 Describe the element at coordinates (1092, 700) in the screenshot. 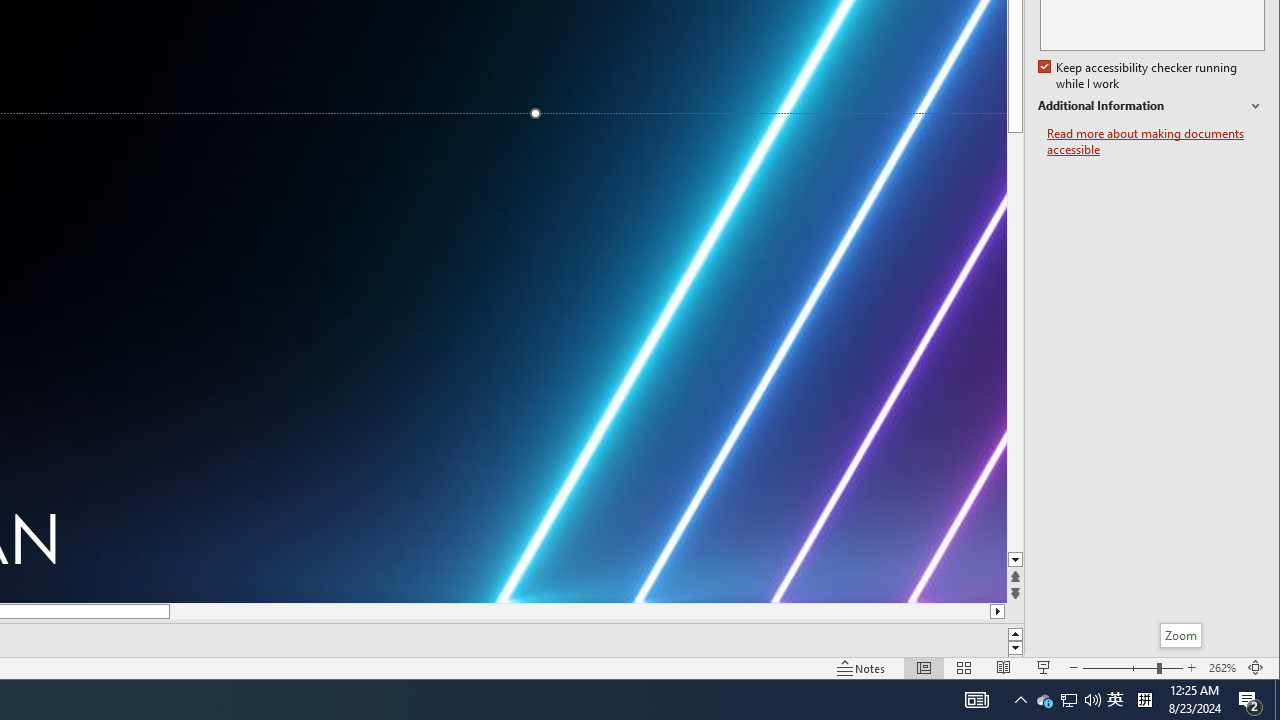

I see `Action Center, 2 new notifications` at that location.